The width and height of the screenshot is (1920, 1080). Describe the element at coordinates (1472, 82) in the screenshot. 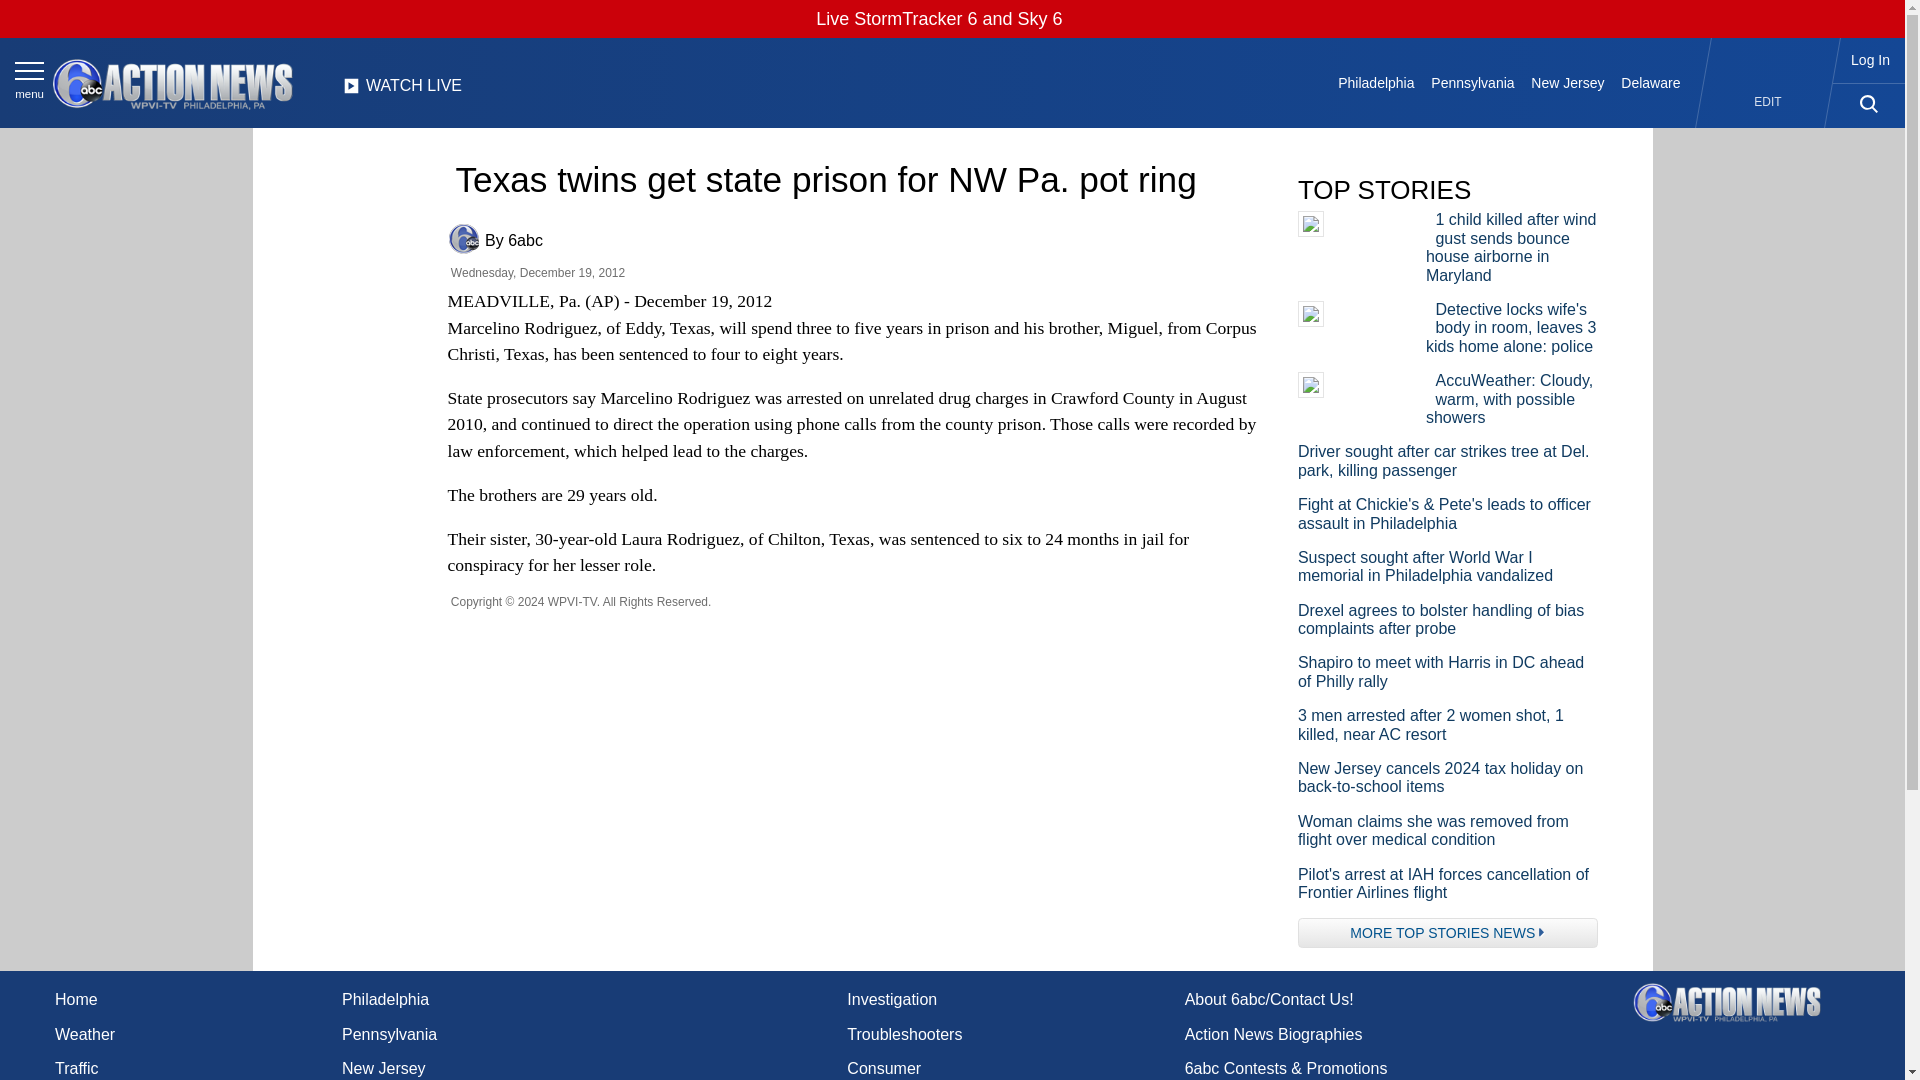

I see `Pennsylvania` at that location.